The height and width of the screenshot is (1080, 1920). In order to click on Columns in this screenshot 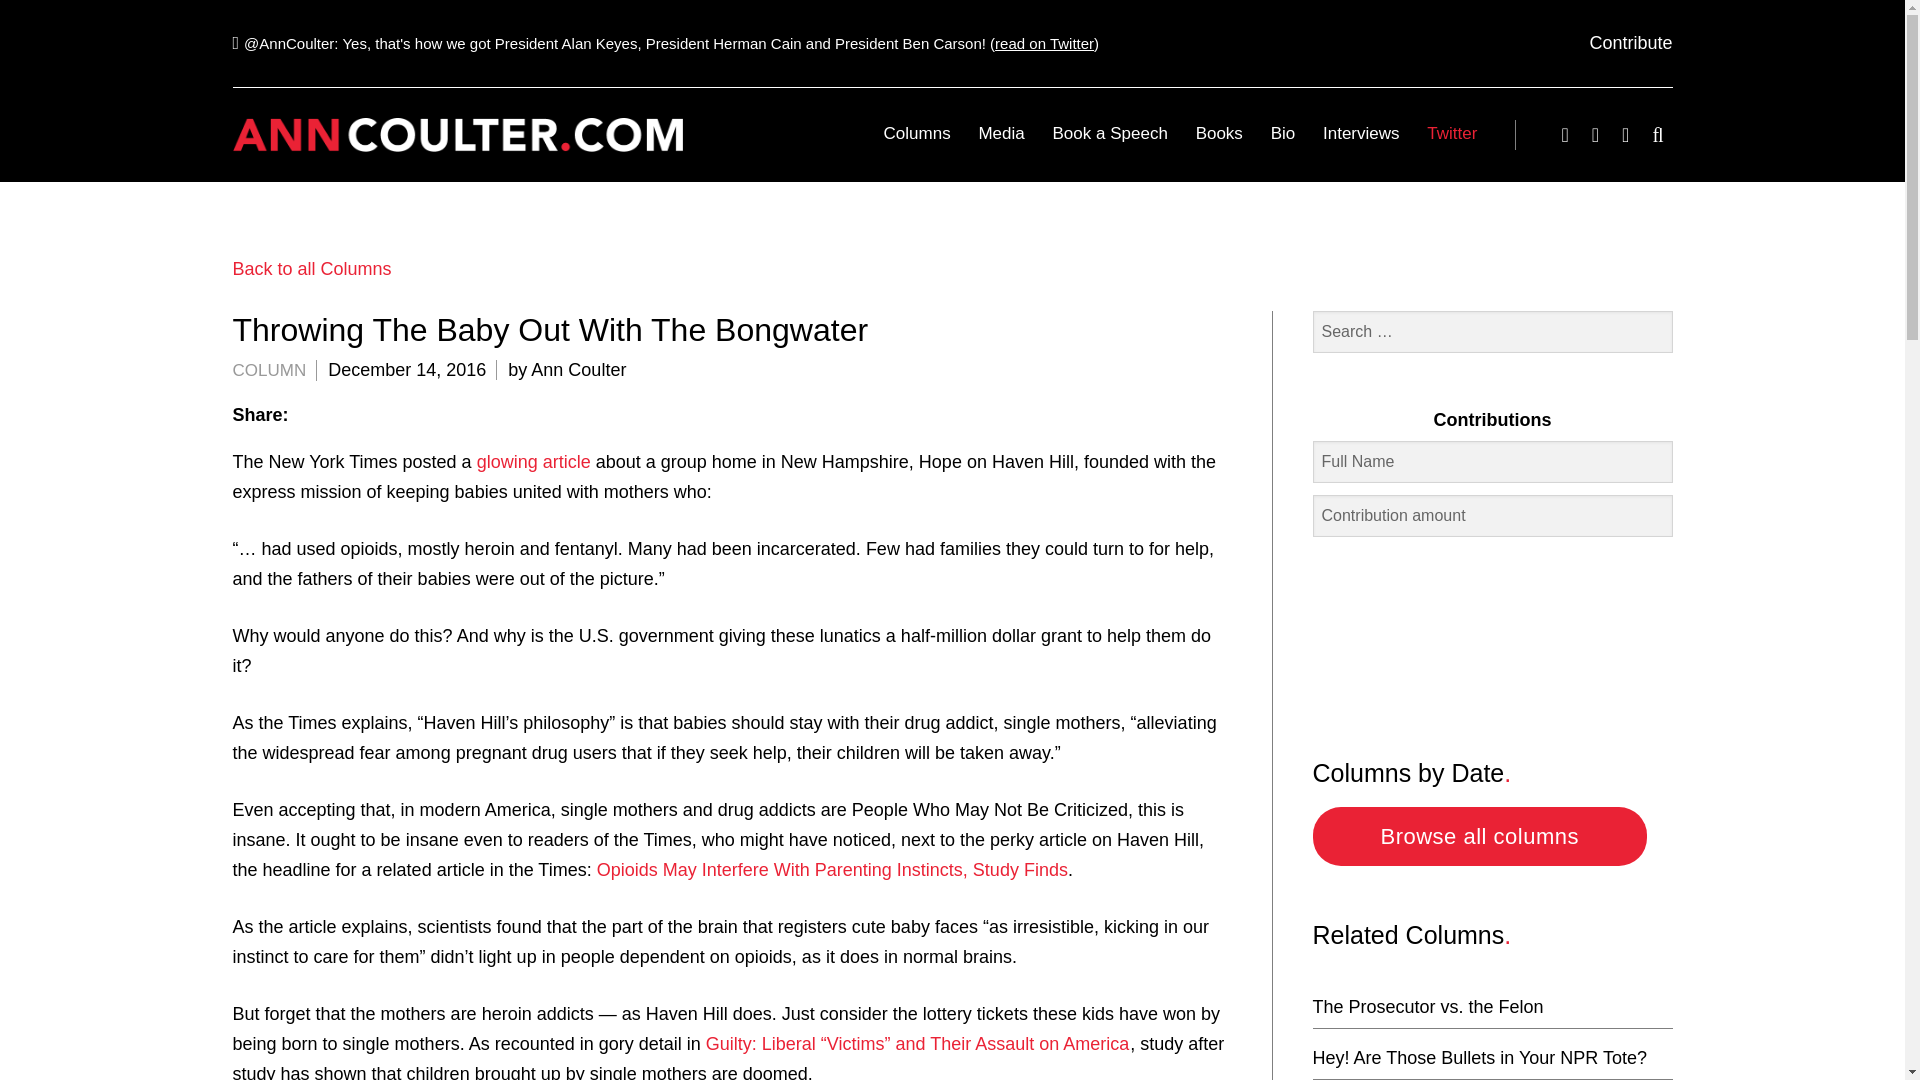, I will do `click(917, 133)`.